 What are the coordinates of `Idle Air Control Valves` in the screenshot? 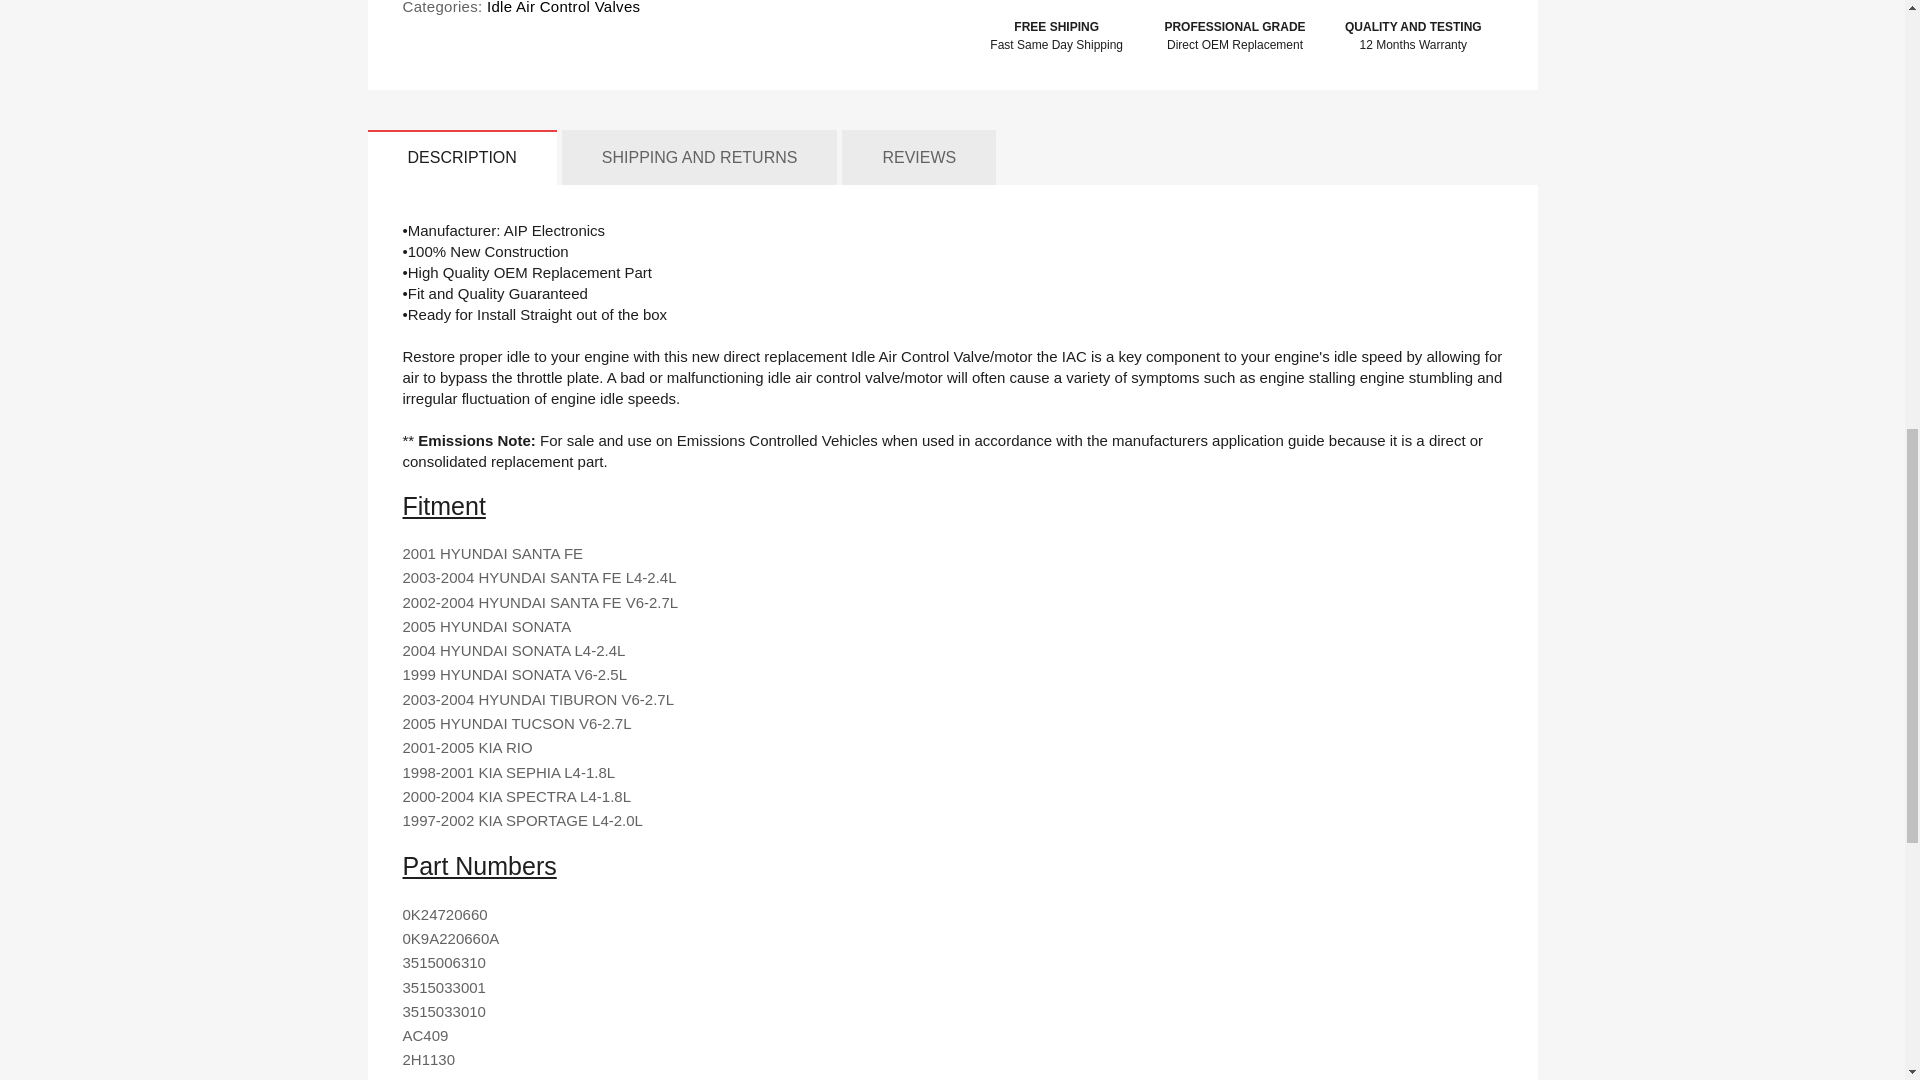 It's located at (562, 8).